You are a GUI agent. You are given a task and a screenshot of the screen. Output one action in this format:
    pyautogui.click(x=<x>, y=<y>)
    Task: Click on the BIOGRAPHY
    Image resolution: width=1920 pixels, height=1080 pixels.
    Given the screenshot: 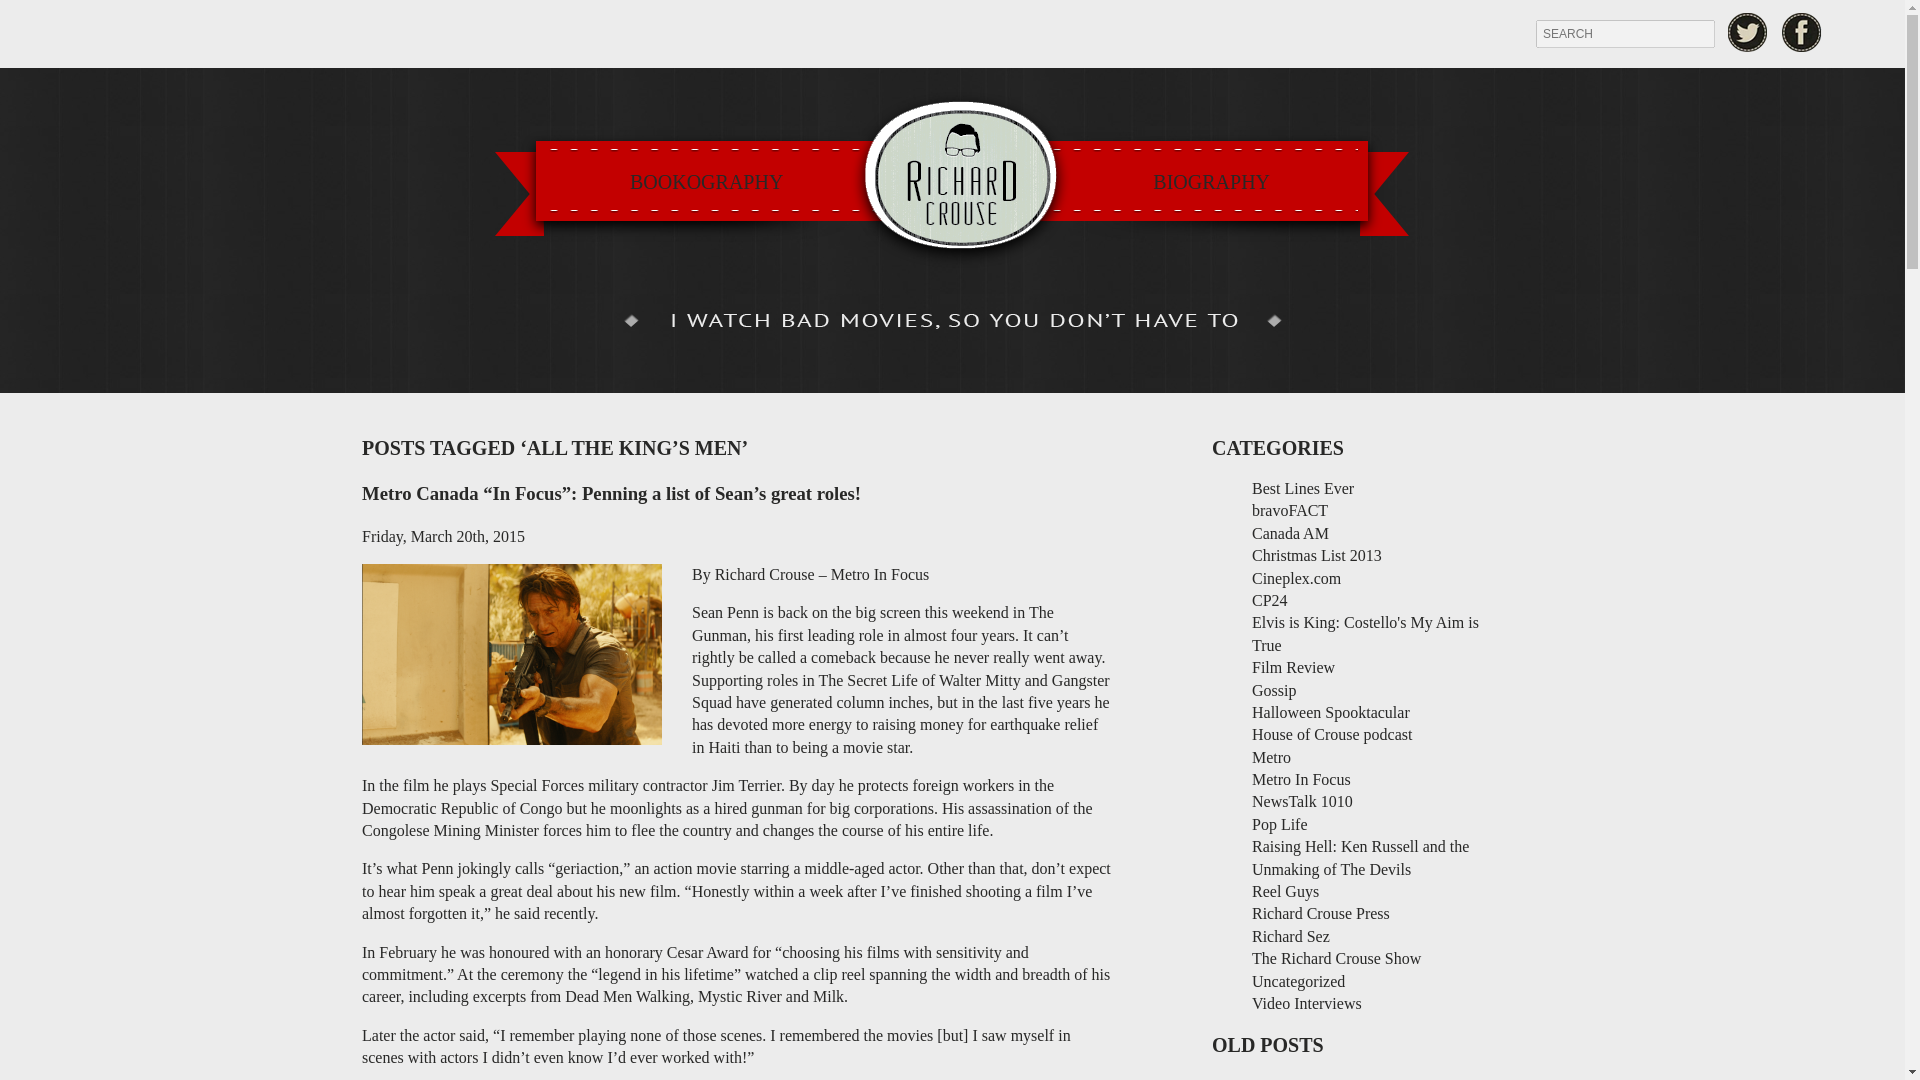 What is the action you would take?
    pyautogui.click(x=1211, y=182)
    